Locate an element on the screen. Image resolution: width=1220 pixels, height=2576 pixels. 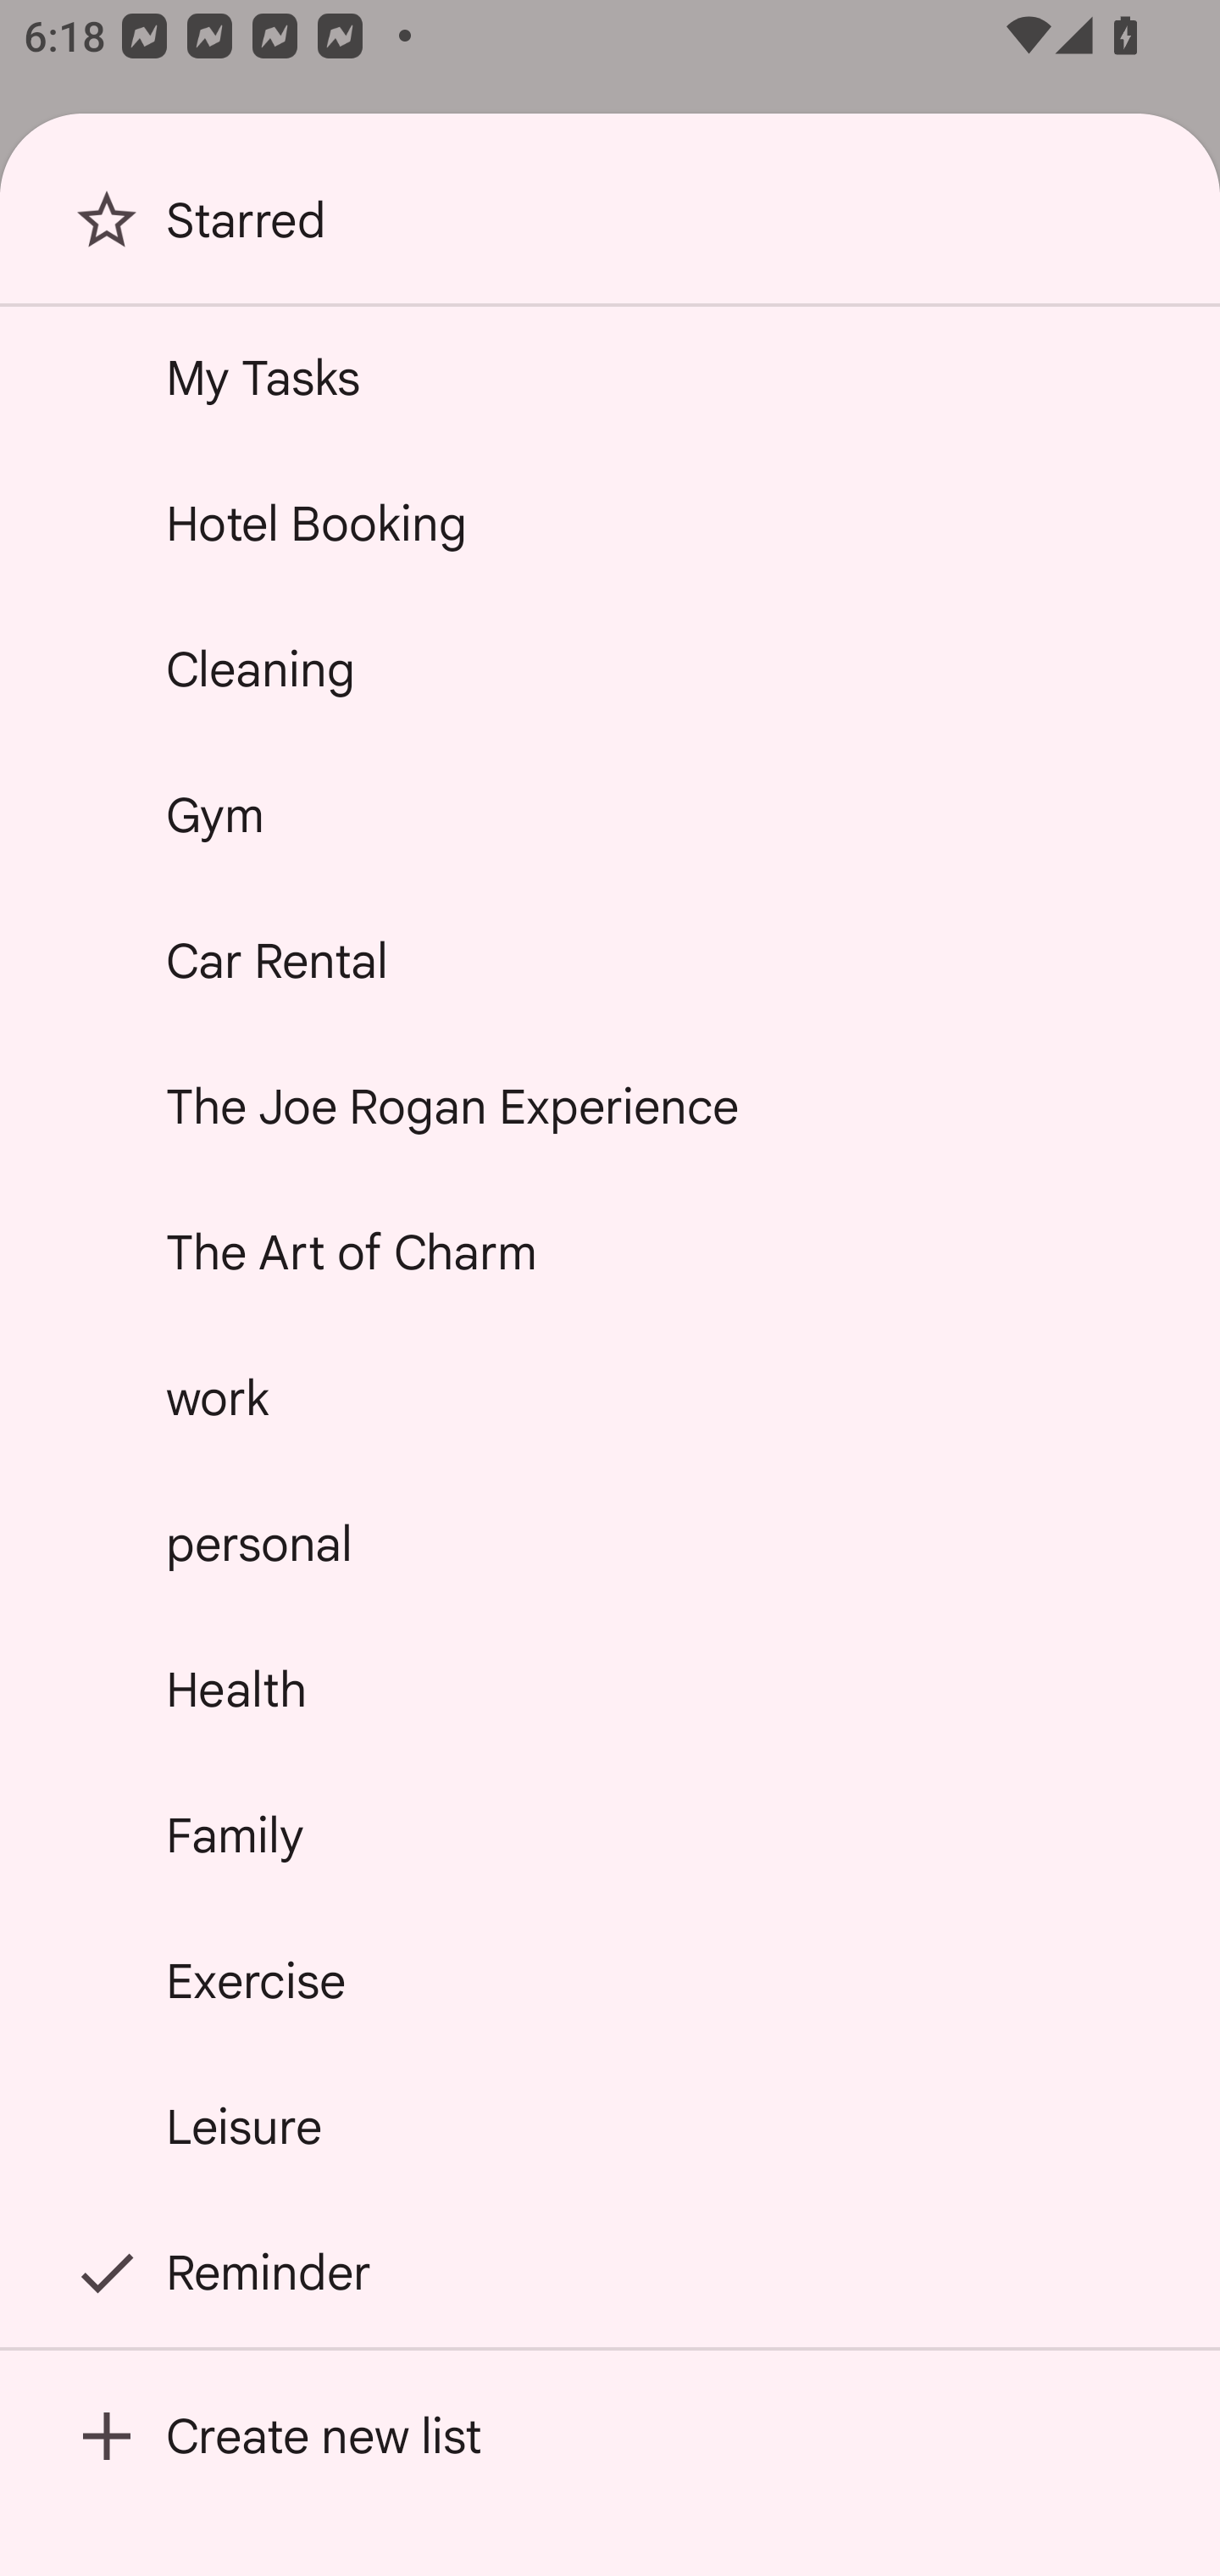
My Tasks is located at coordinates (610, 376).